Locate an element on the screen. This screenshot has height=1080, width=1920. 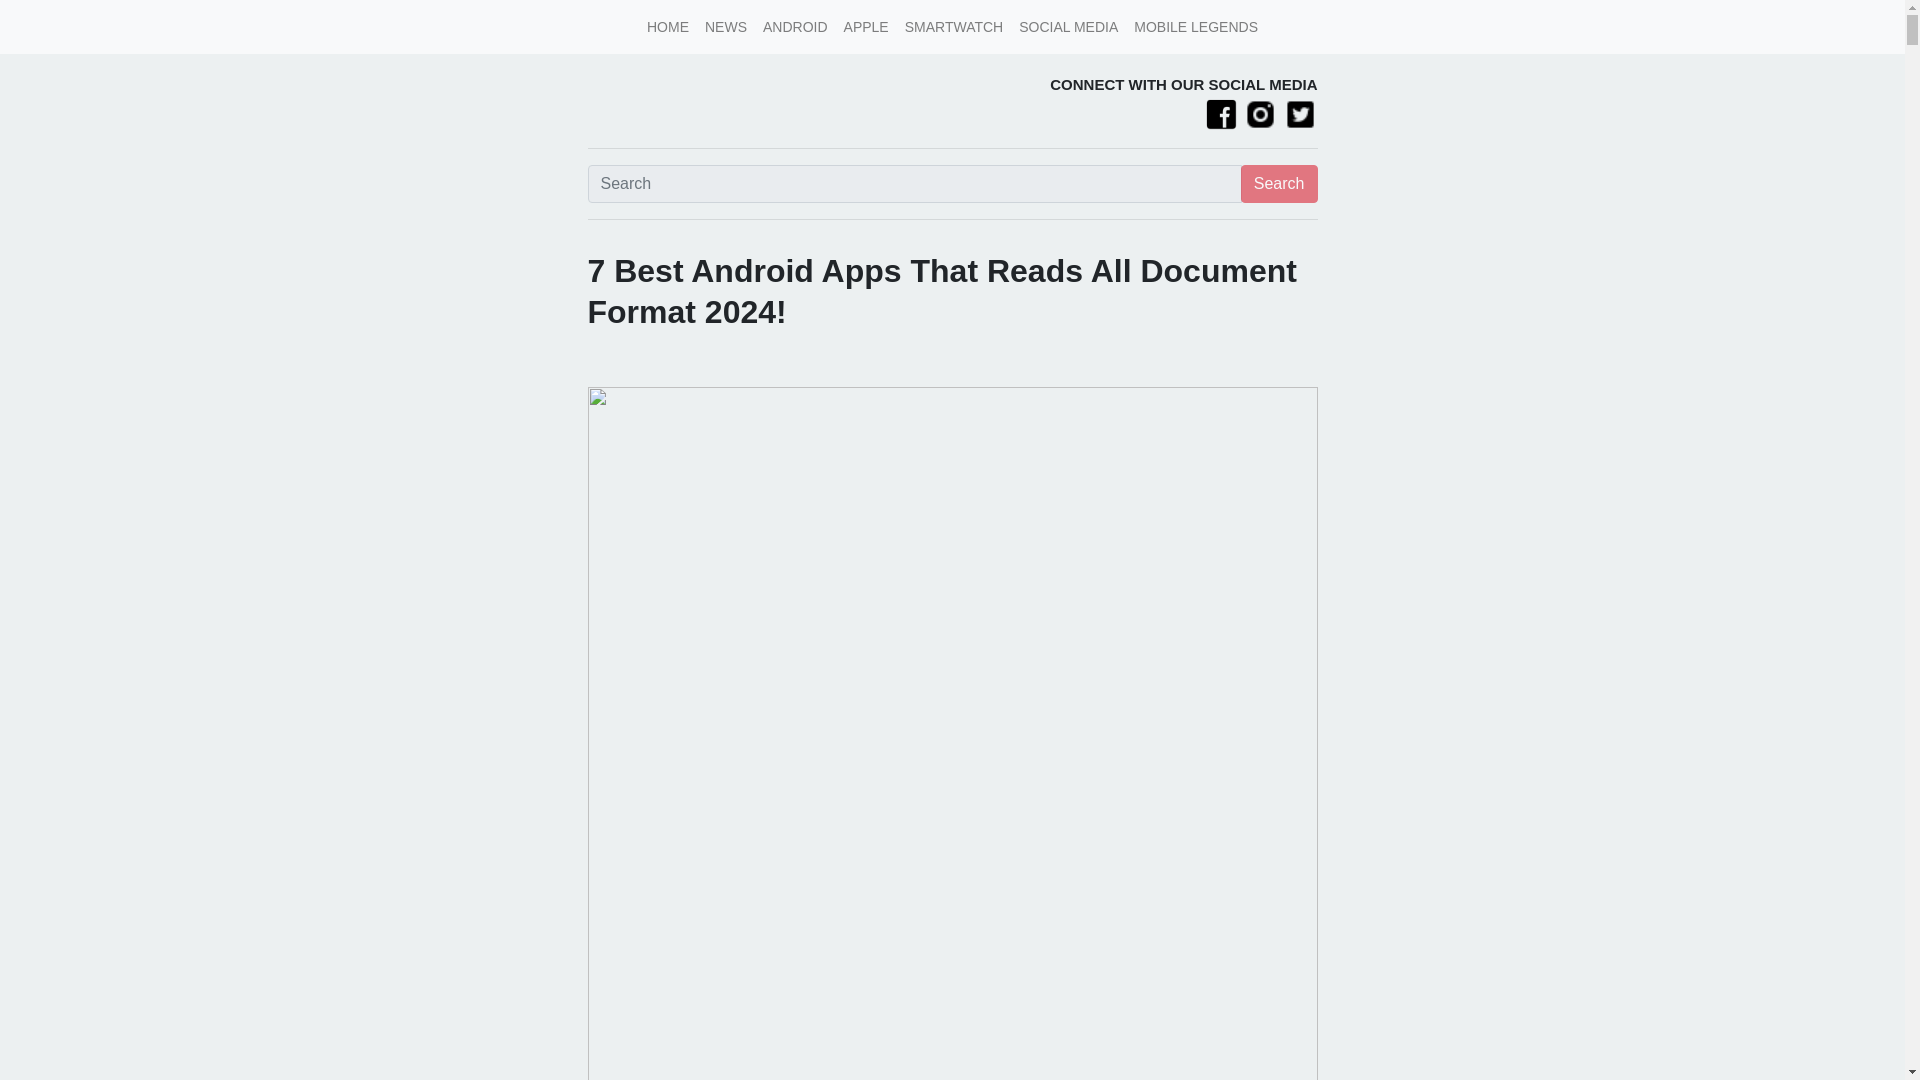
APPLE is located at coordinates (866, 26).